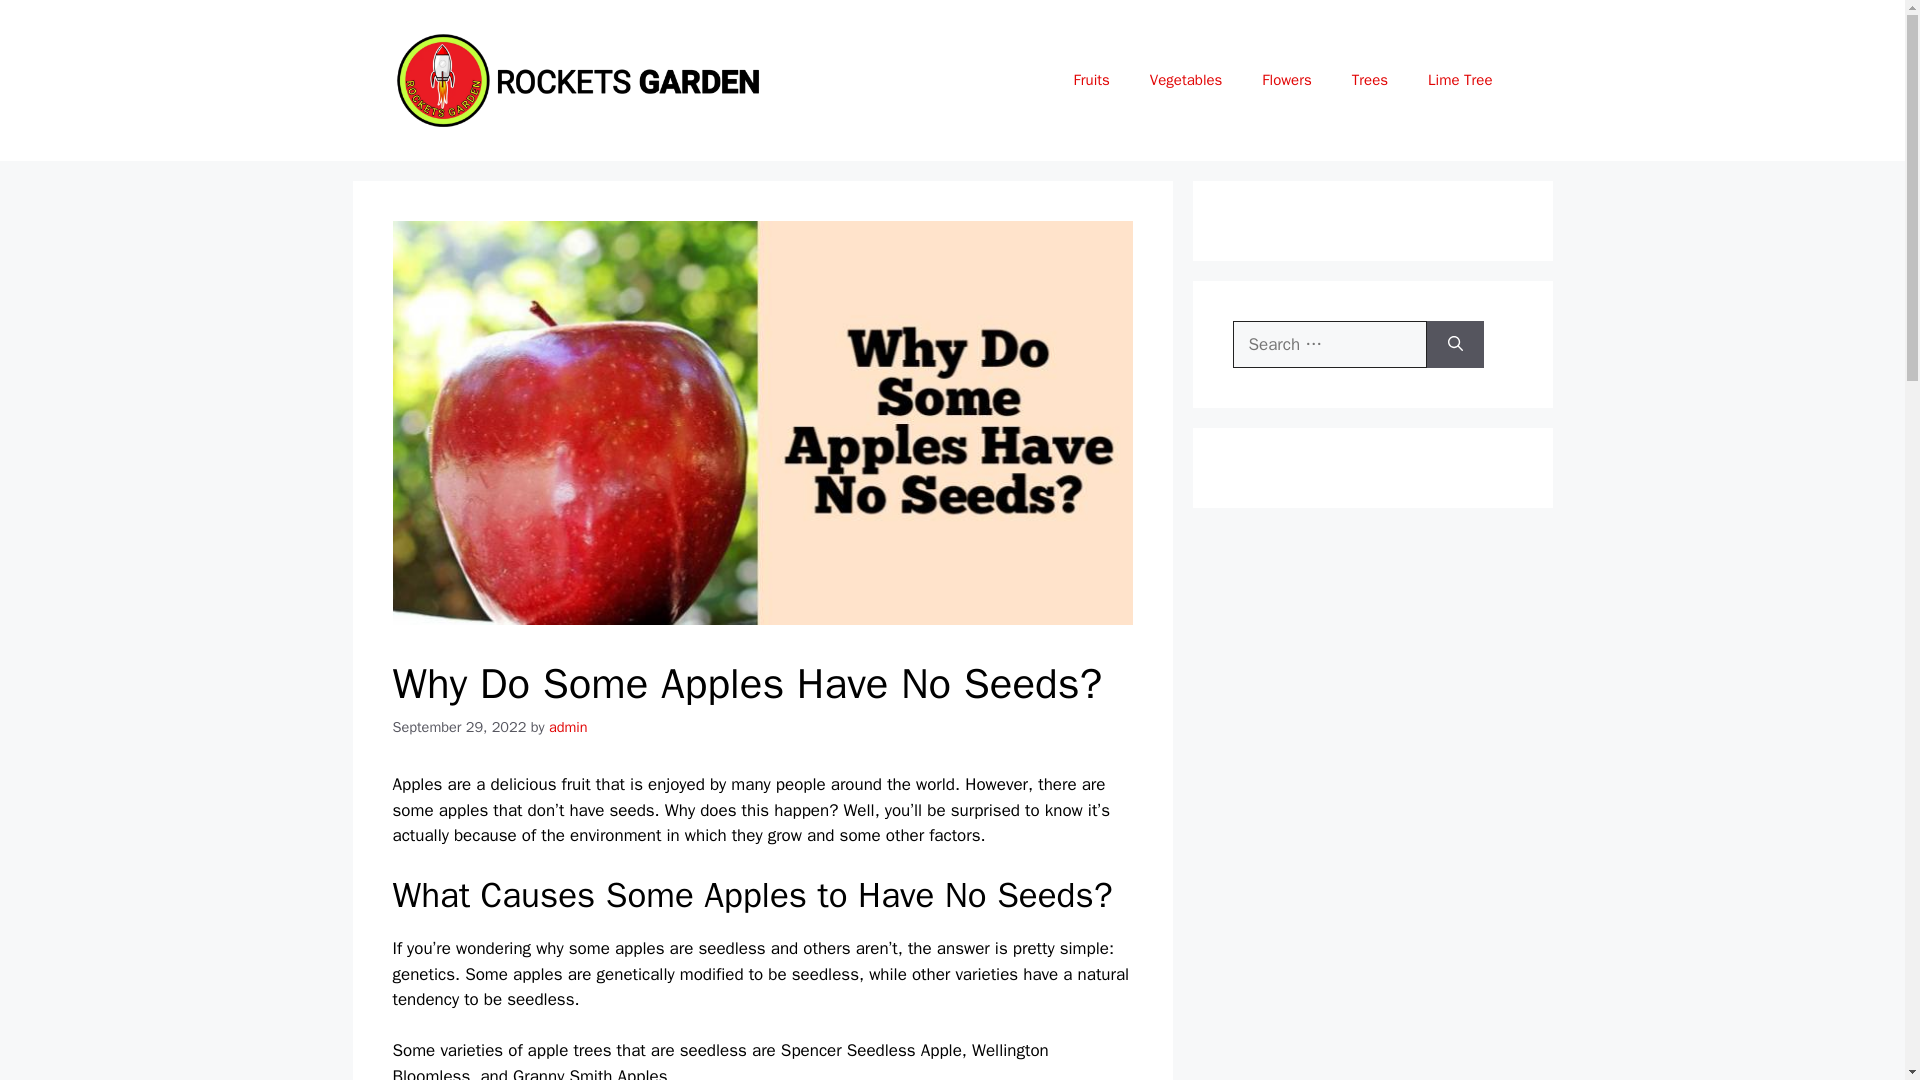  Describe the element at coordinates (1329, 344) in the screenshot. I see `Search for:` at that location.